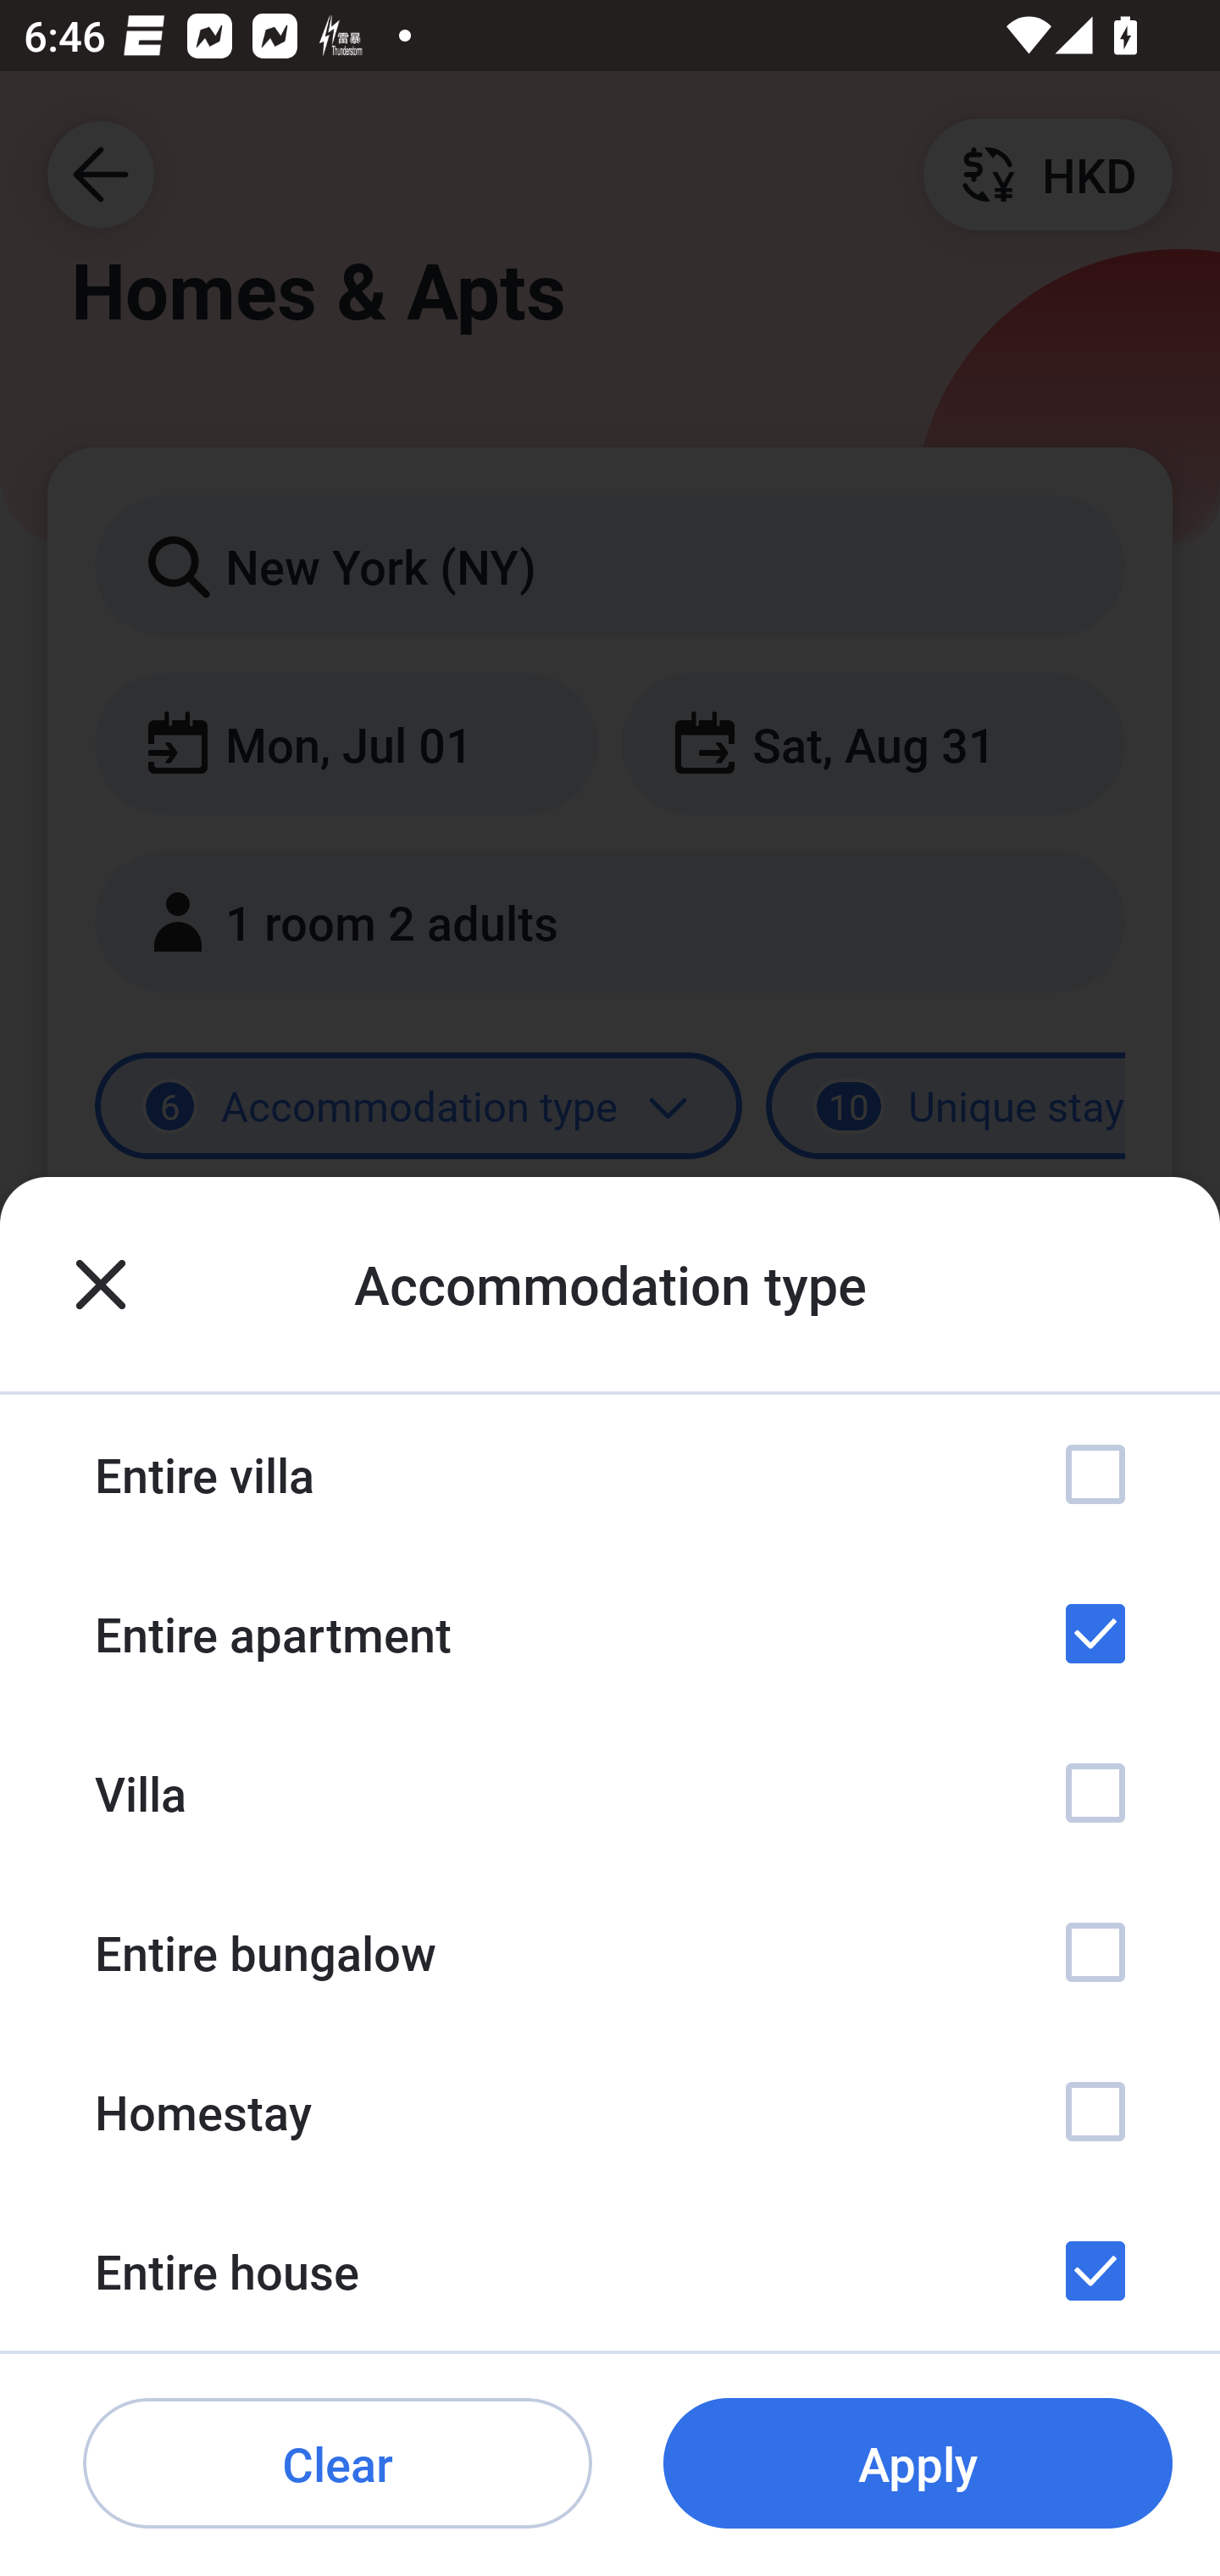 This screenshot has height=2576, width=1220. What do you see at coordinates (610, 1792) in the screenshot?
I see `Villa` at bounding box center [610, 1792].